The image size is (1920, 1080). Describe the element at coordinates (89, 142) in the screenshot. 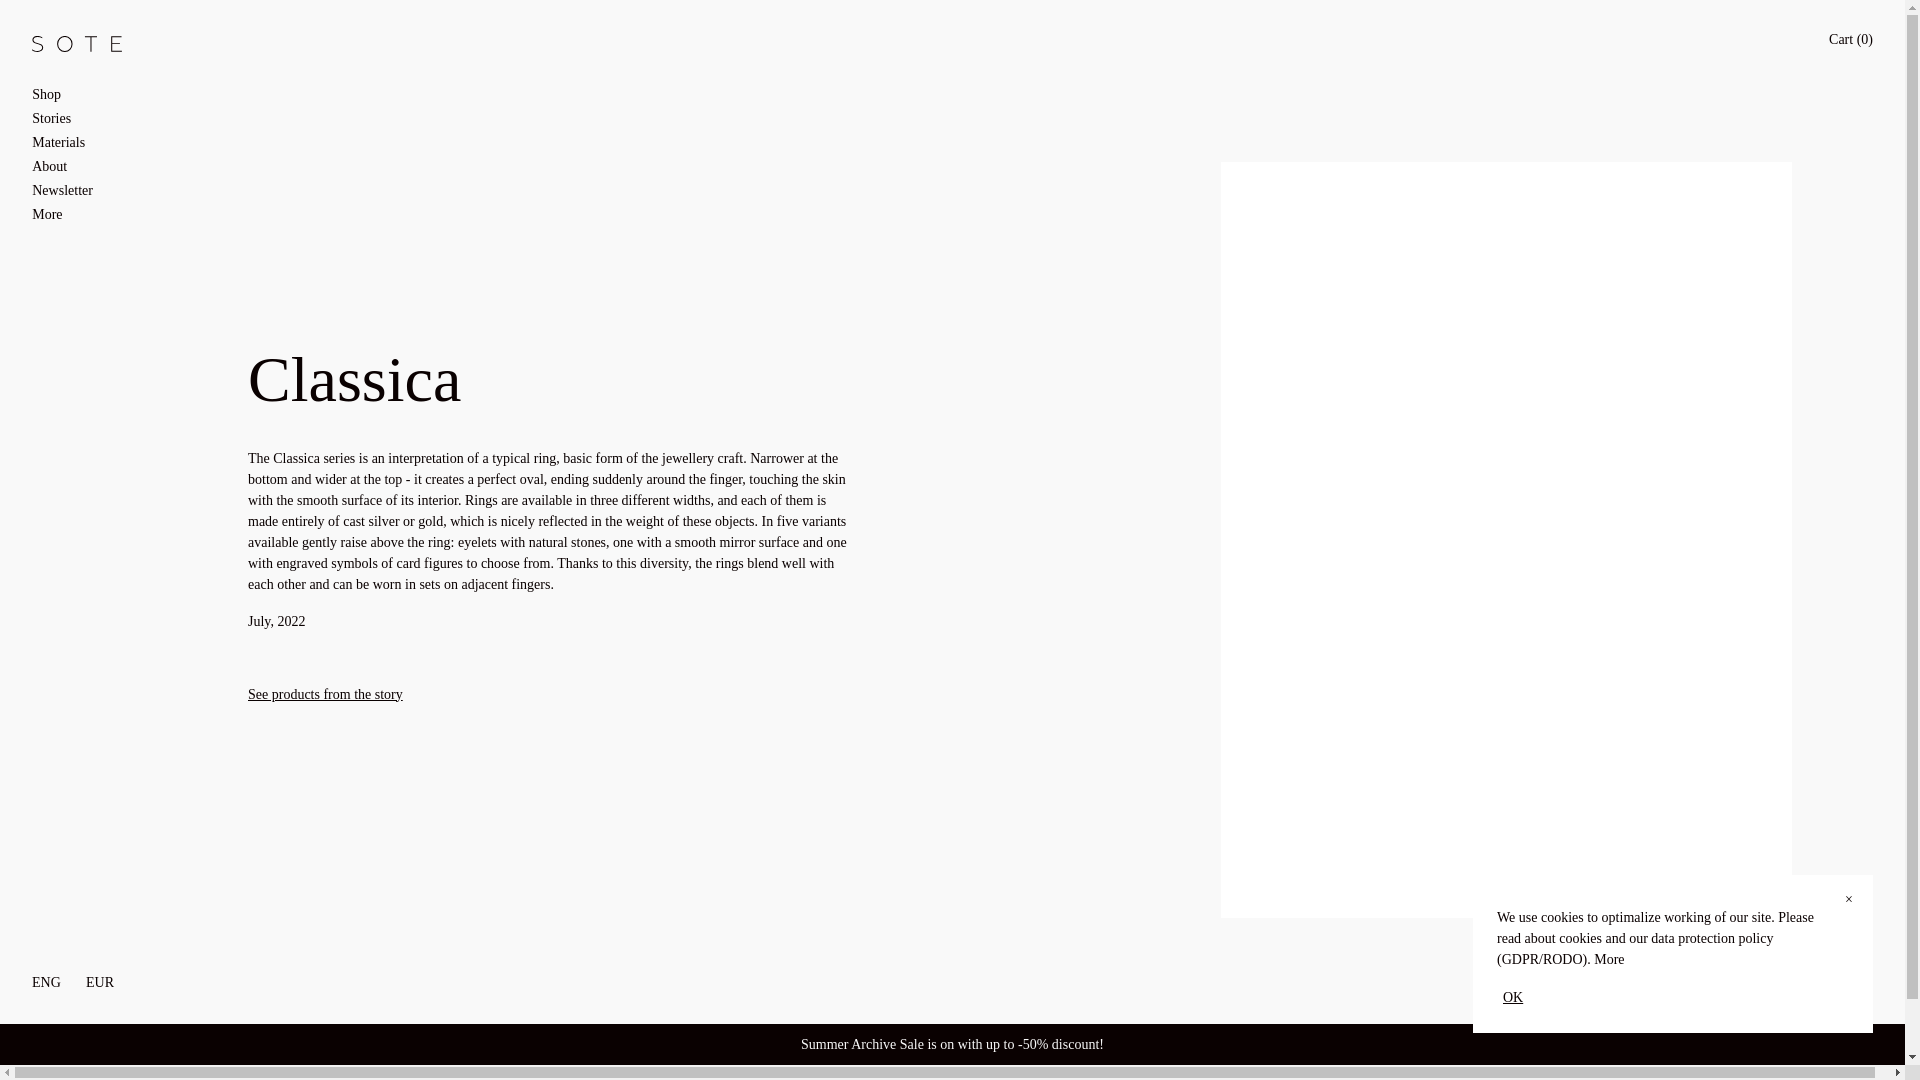

I see `Materials` at that location.